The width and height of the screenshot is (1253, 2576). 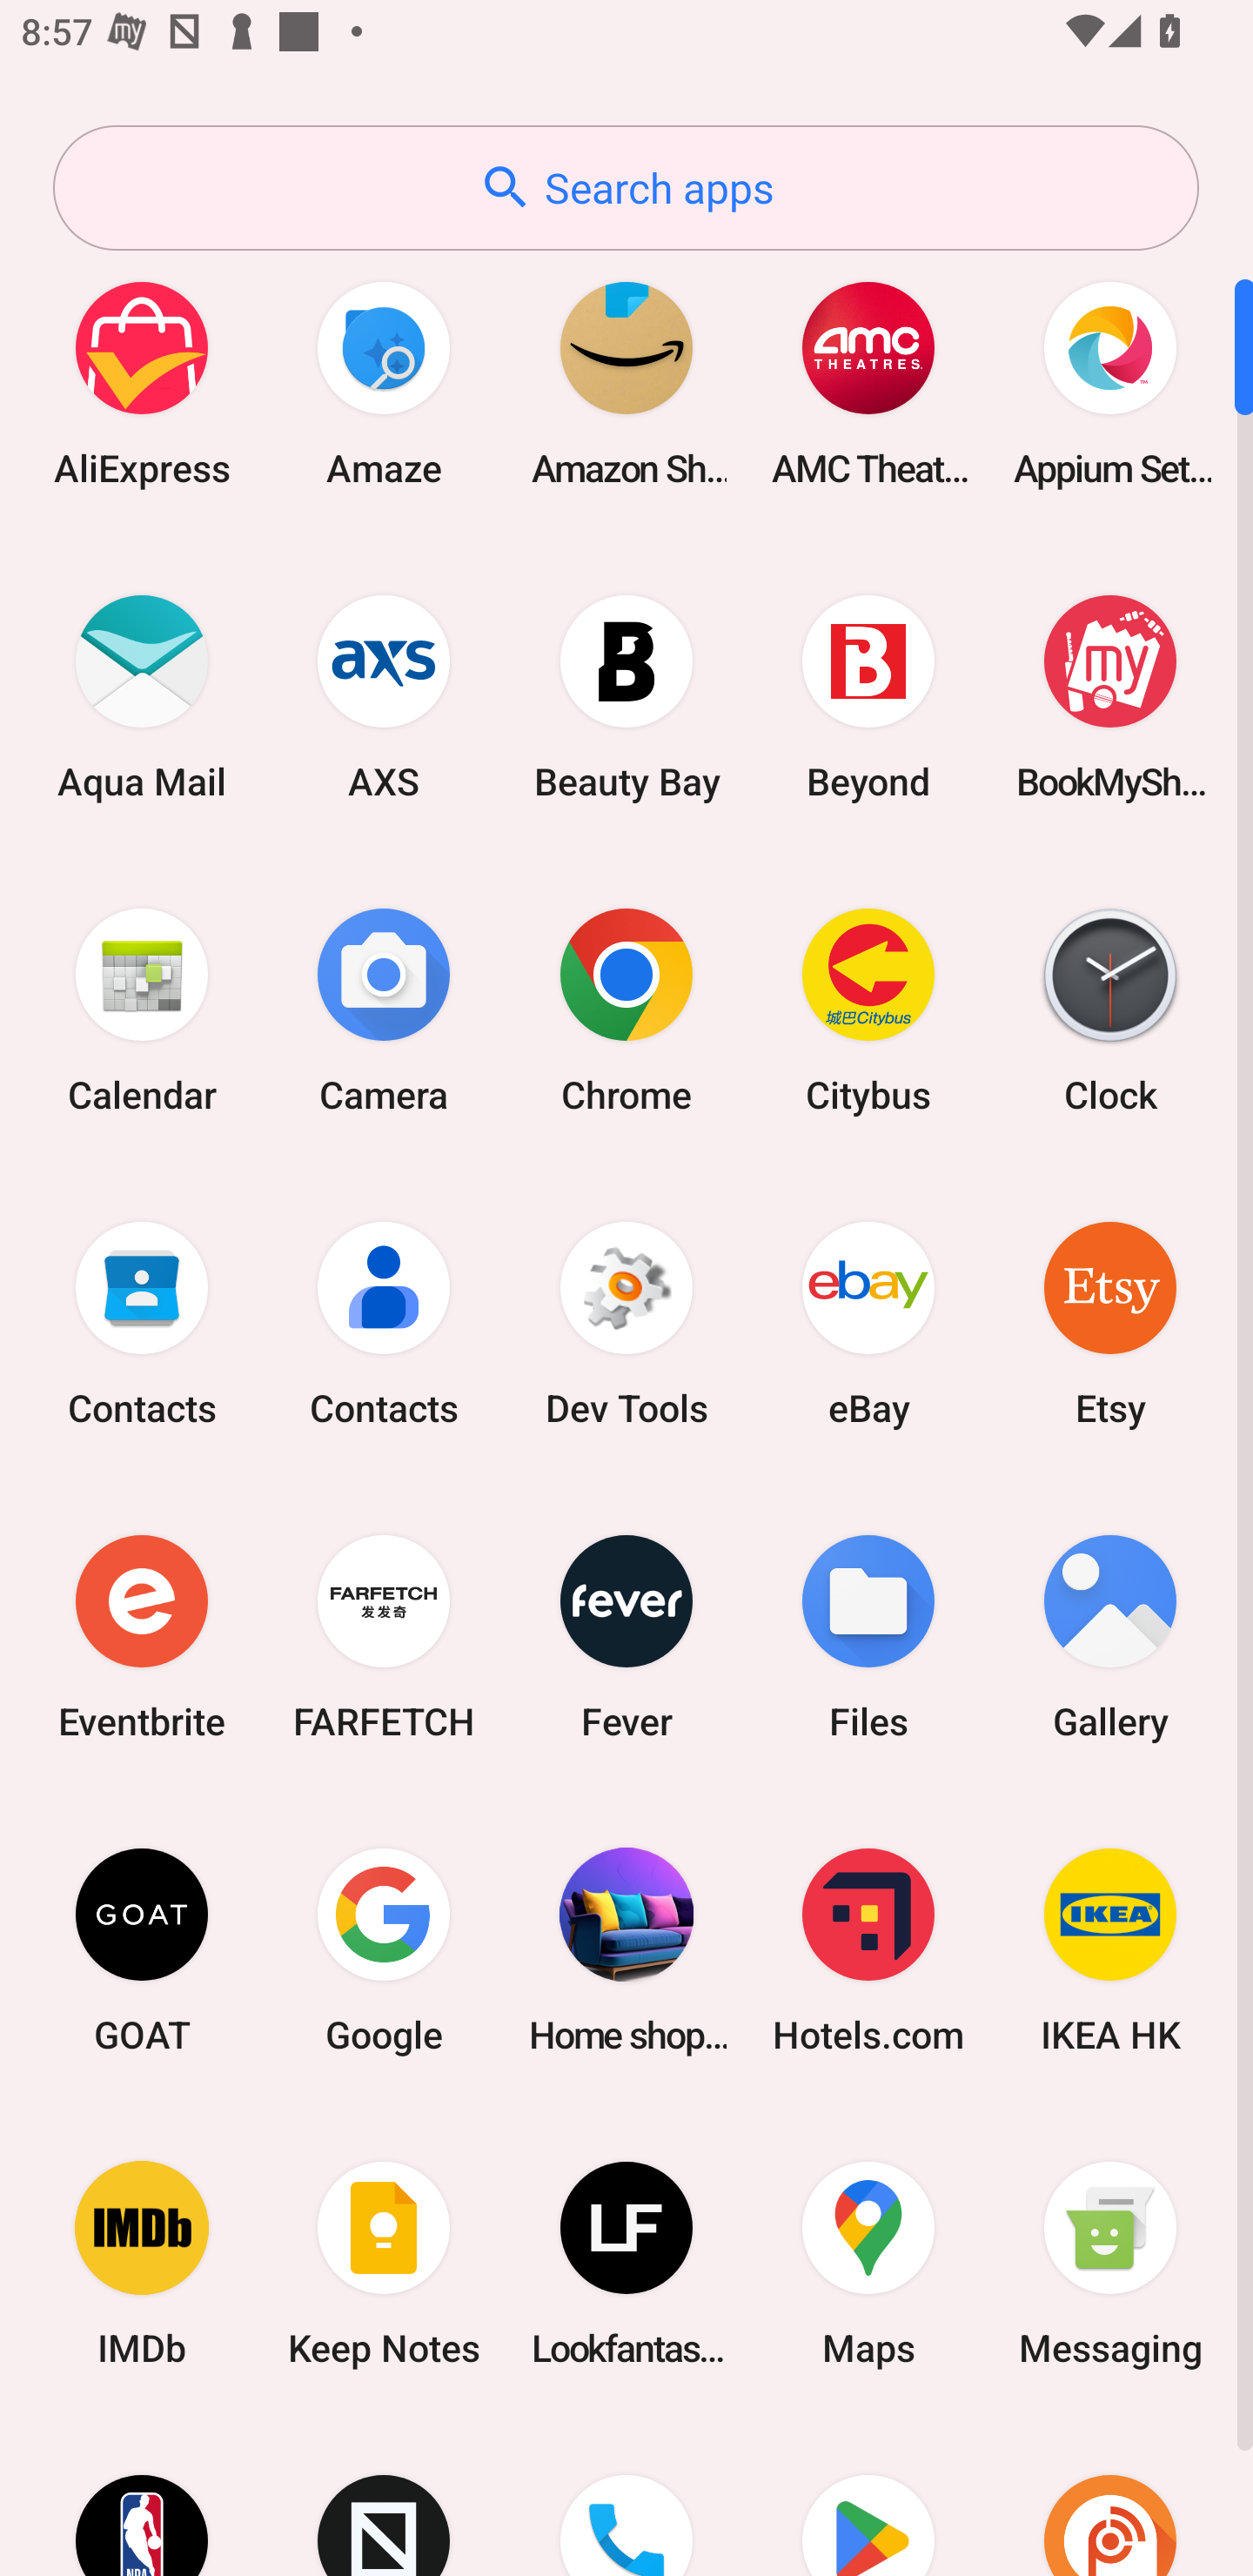 What do you see at coordinates (142, 1010) in the screenshot?
I see `Calendar` at bounding box center [142, 1010].